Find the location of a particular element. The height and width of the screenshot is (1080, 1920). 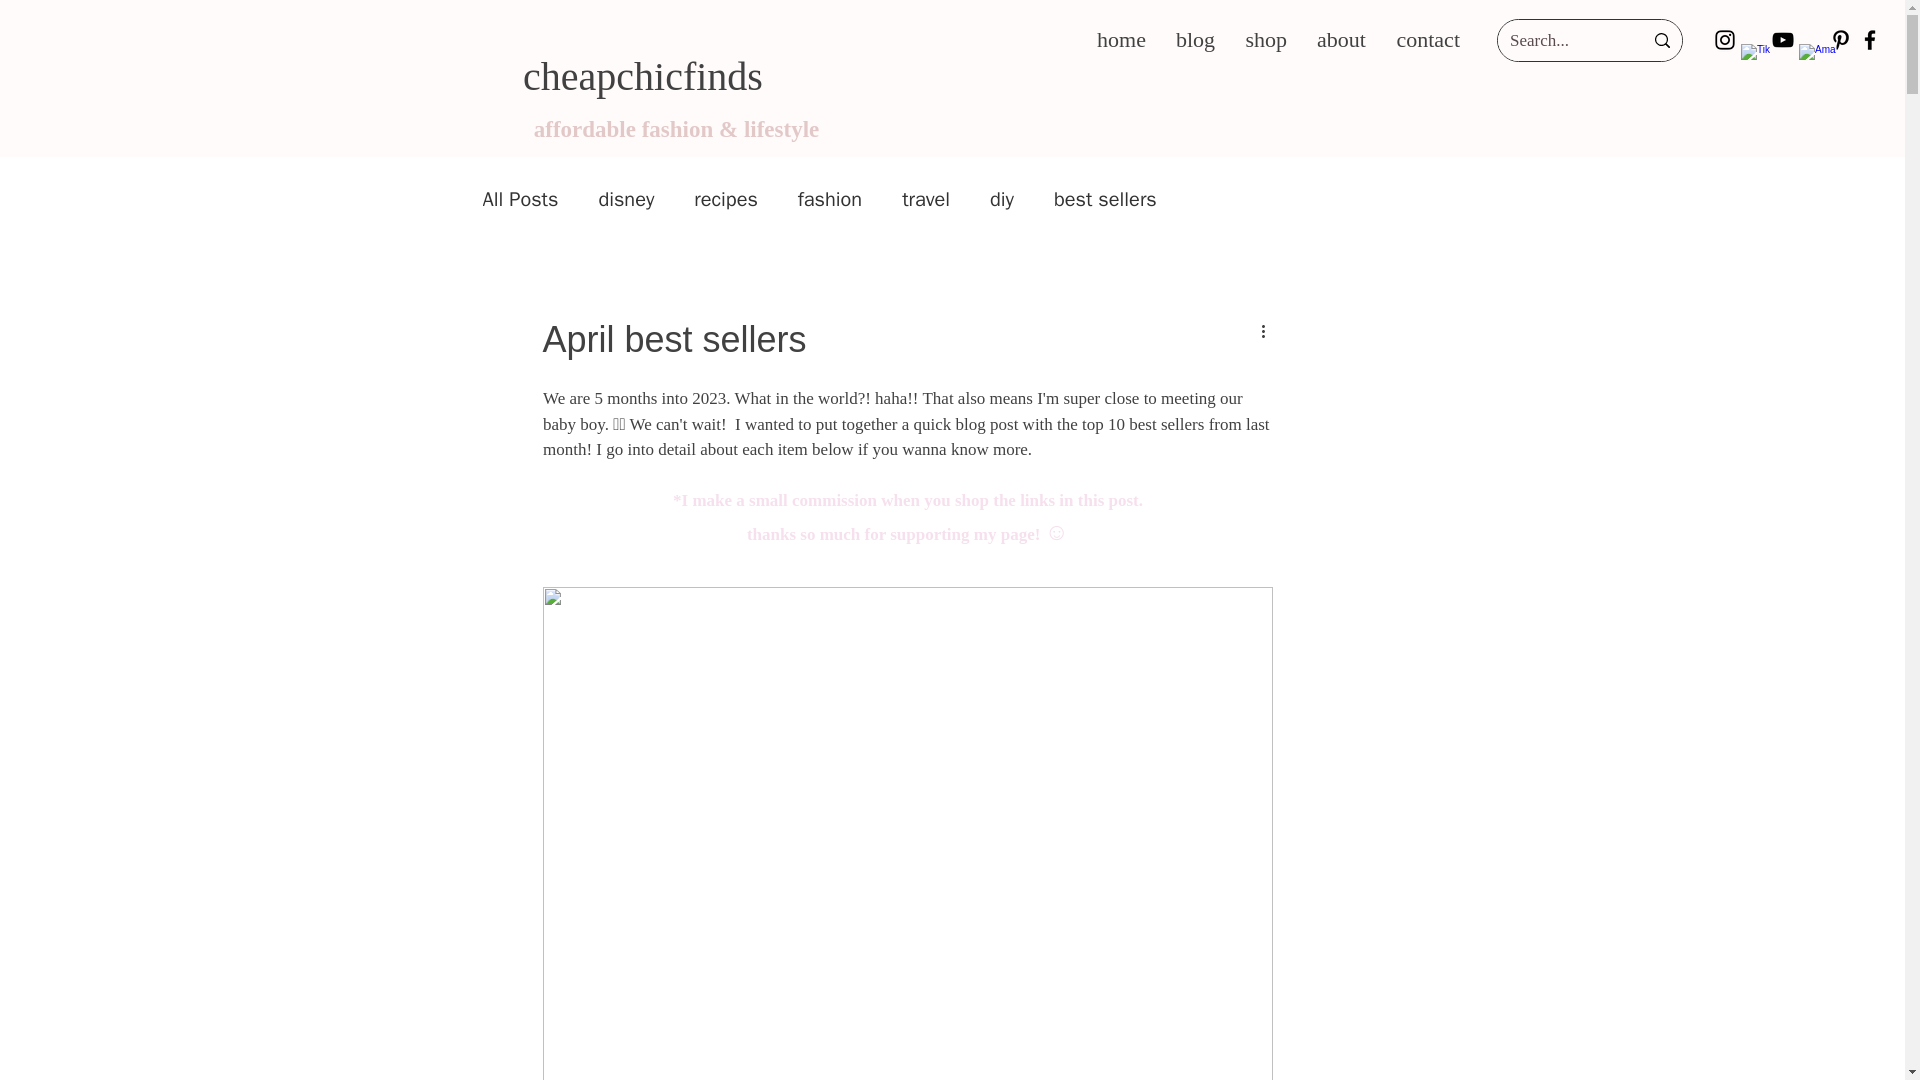

All Posts is located at coordinates (520, 198).